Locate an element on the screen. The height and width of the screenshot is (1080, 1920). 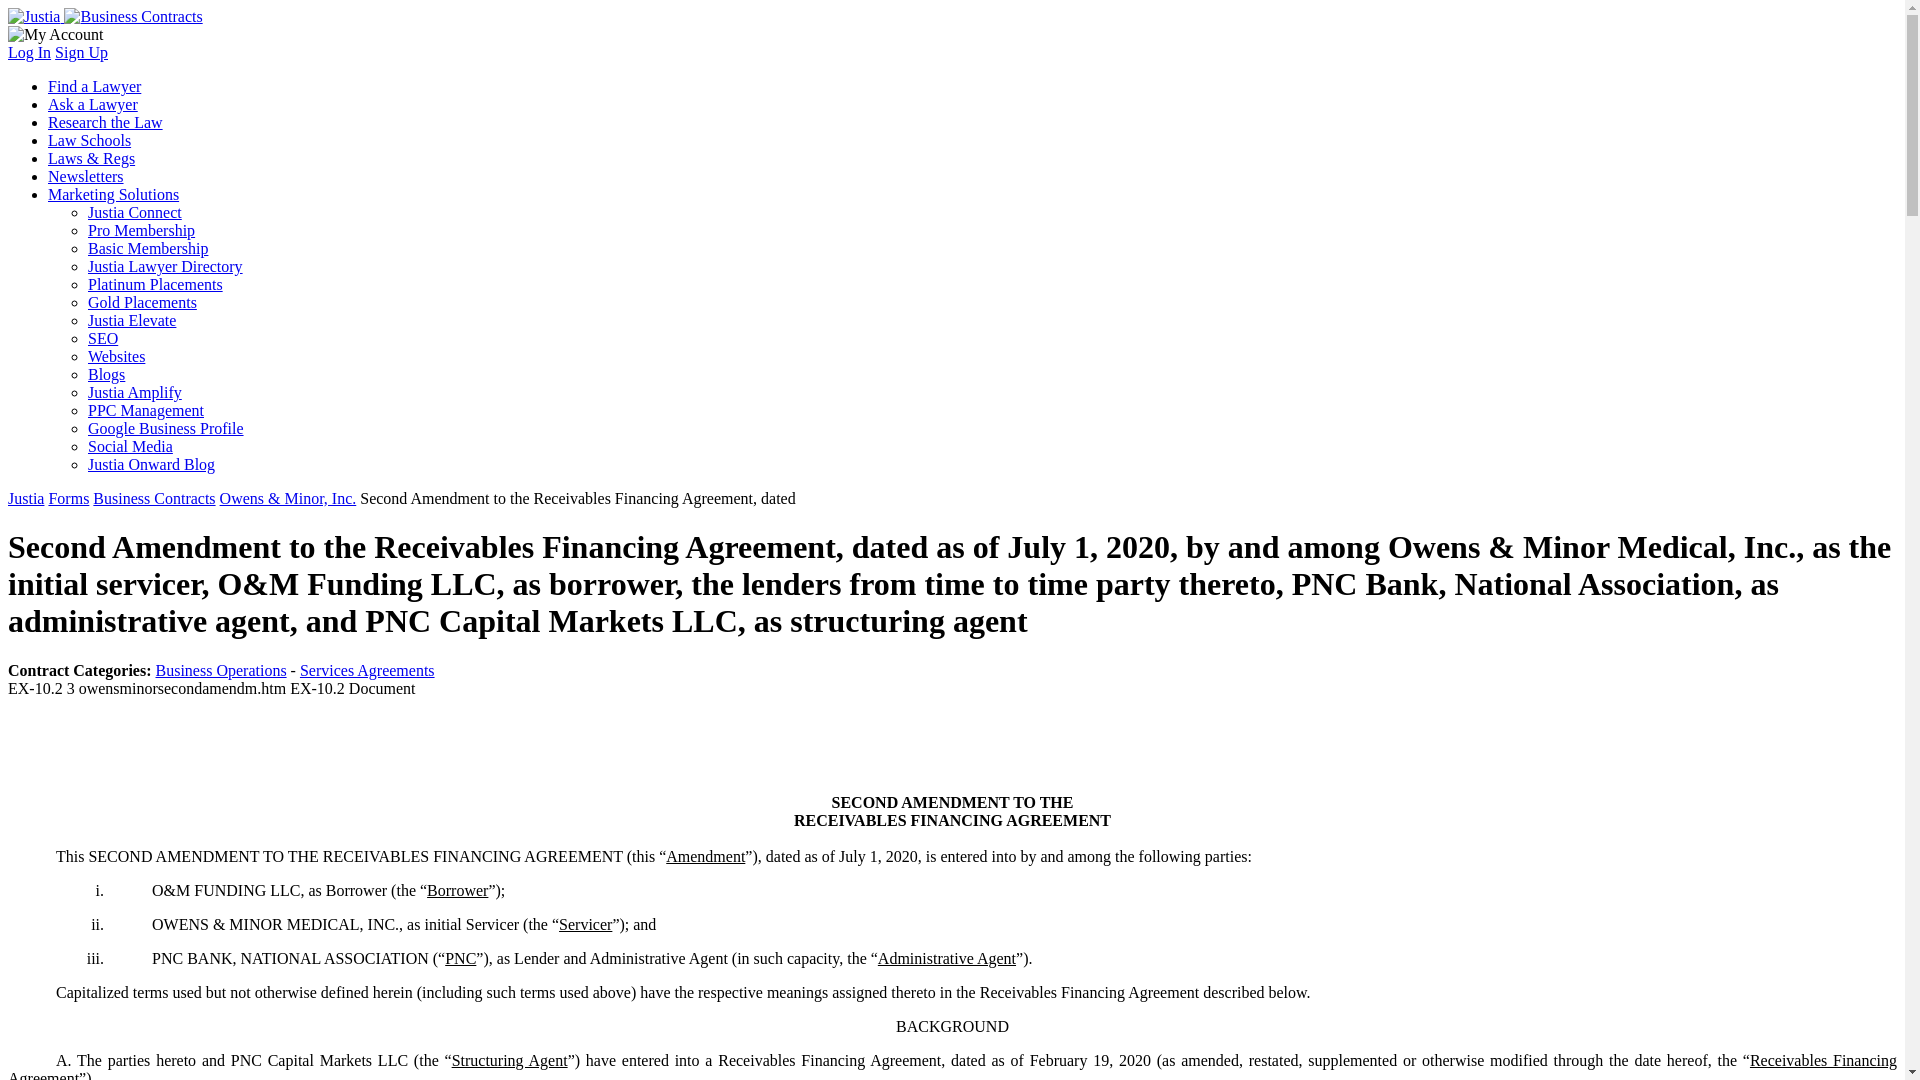
Marketing Solutions is located at coordinates (113, 194).